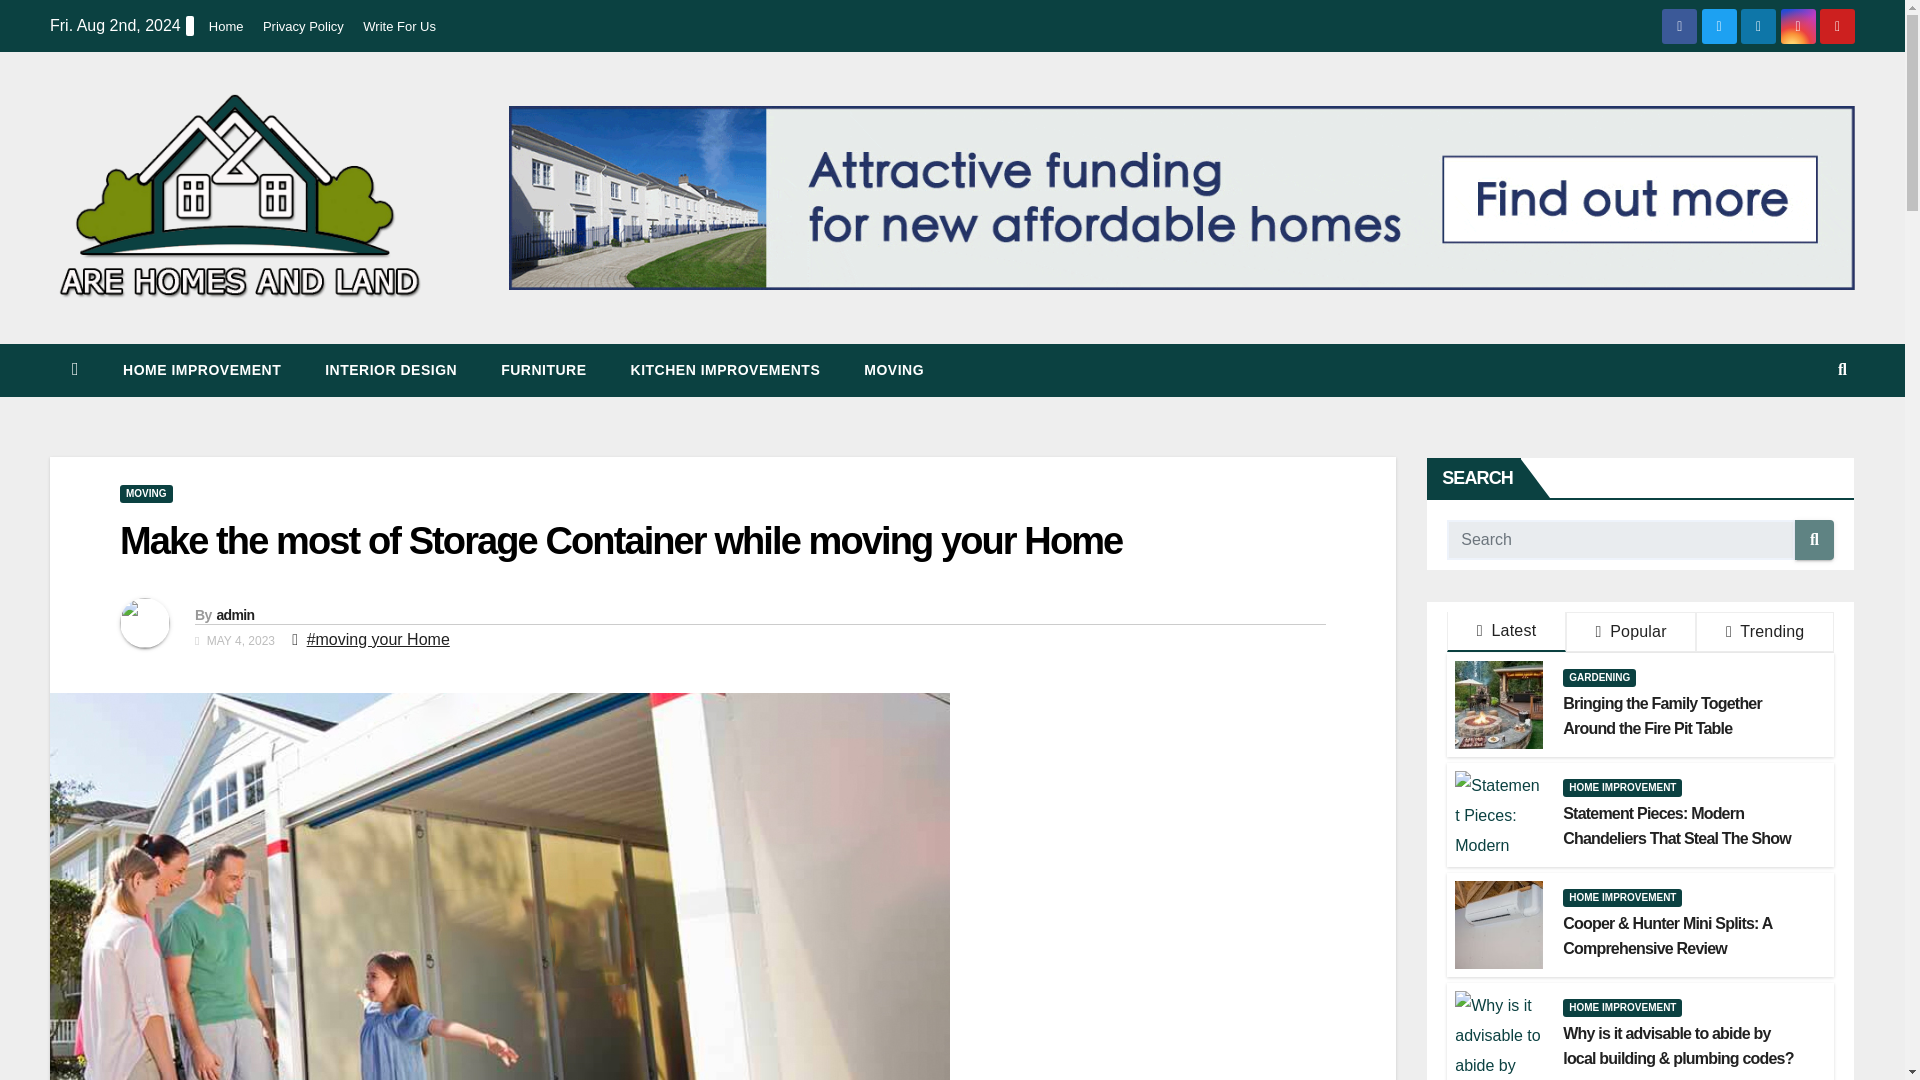 The height and width of the screenshot is (1080, 1920). I want to click on Home Improvement, so click(202, 370).